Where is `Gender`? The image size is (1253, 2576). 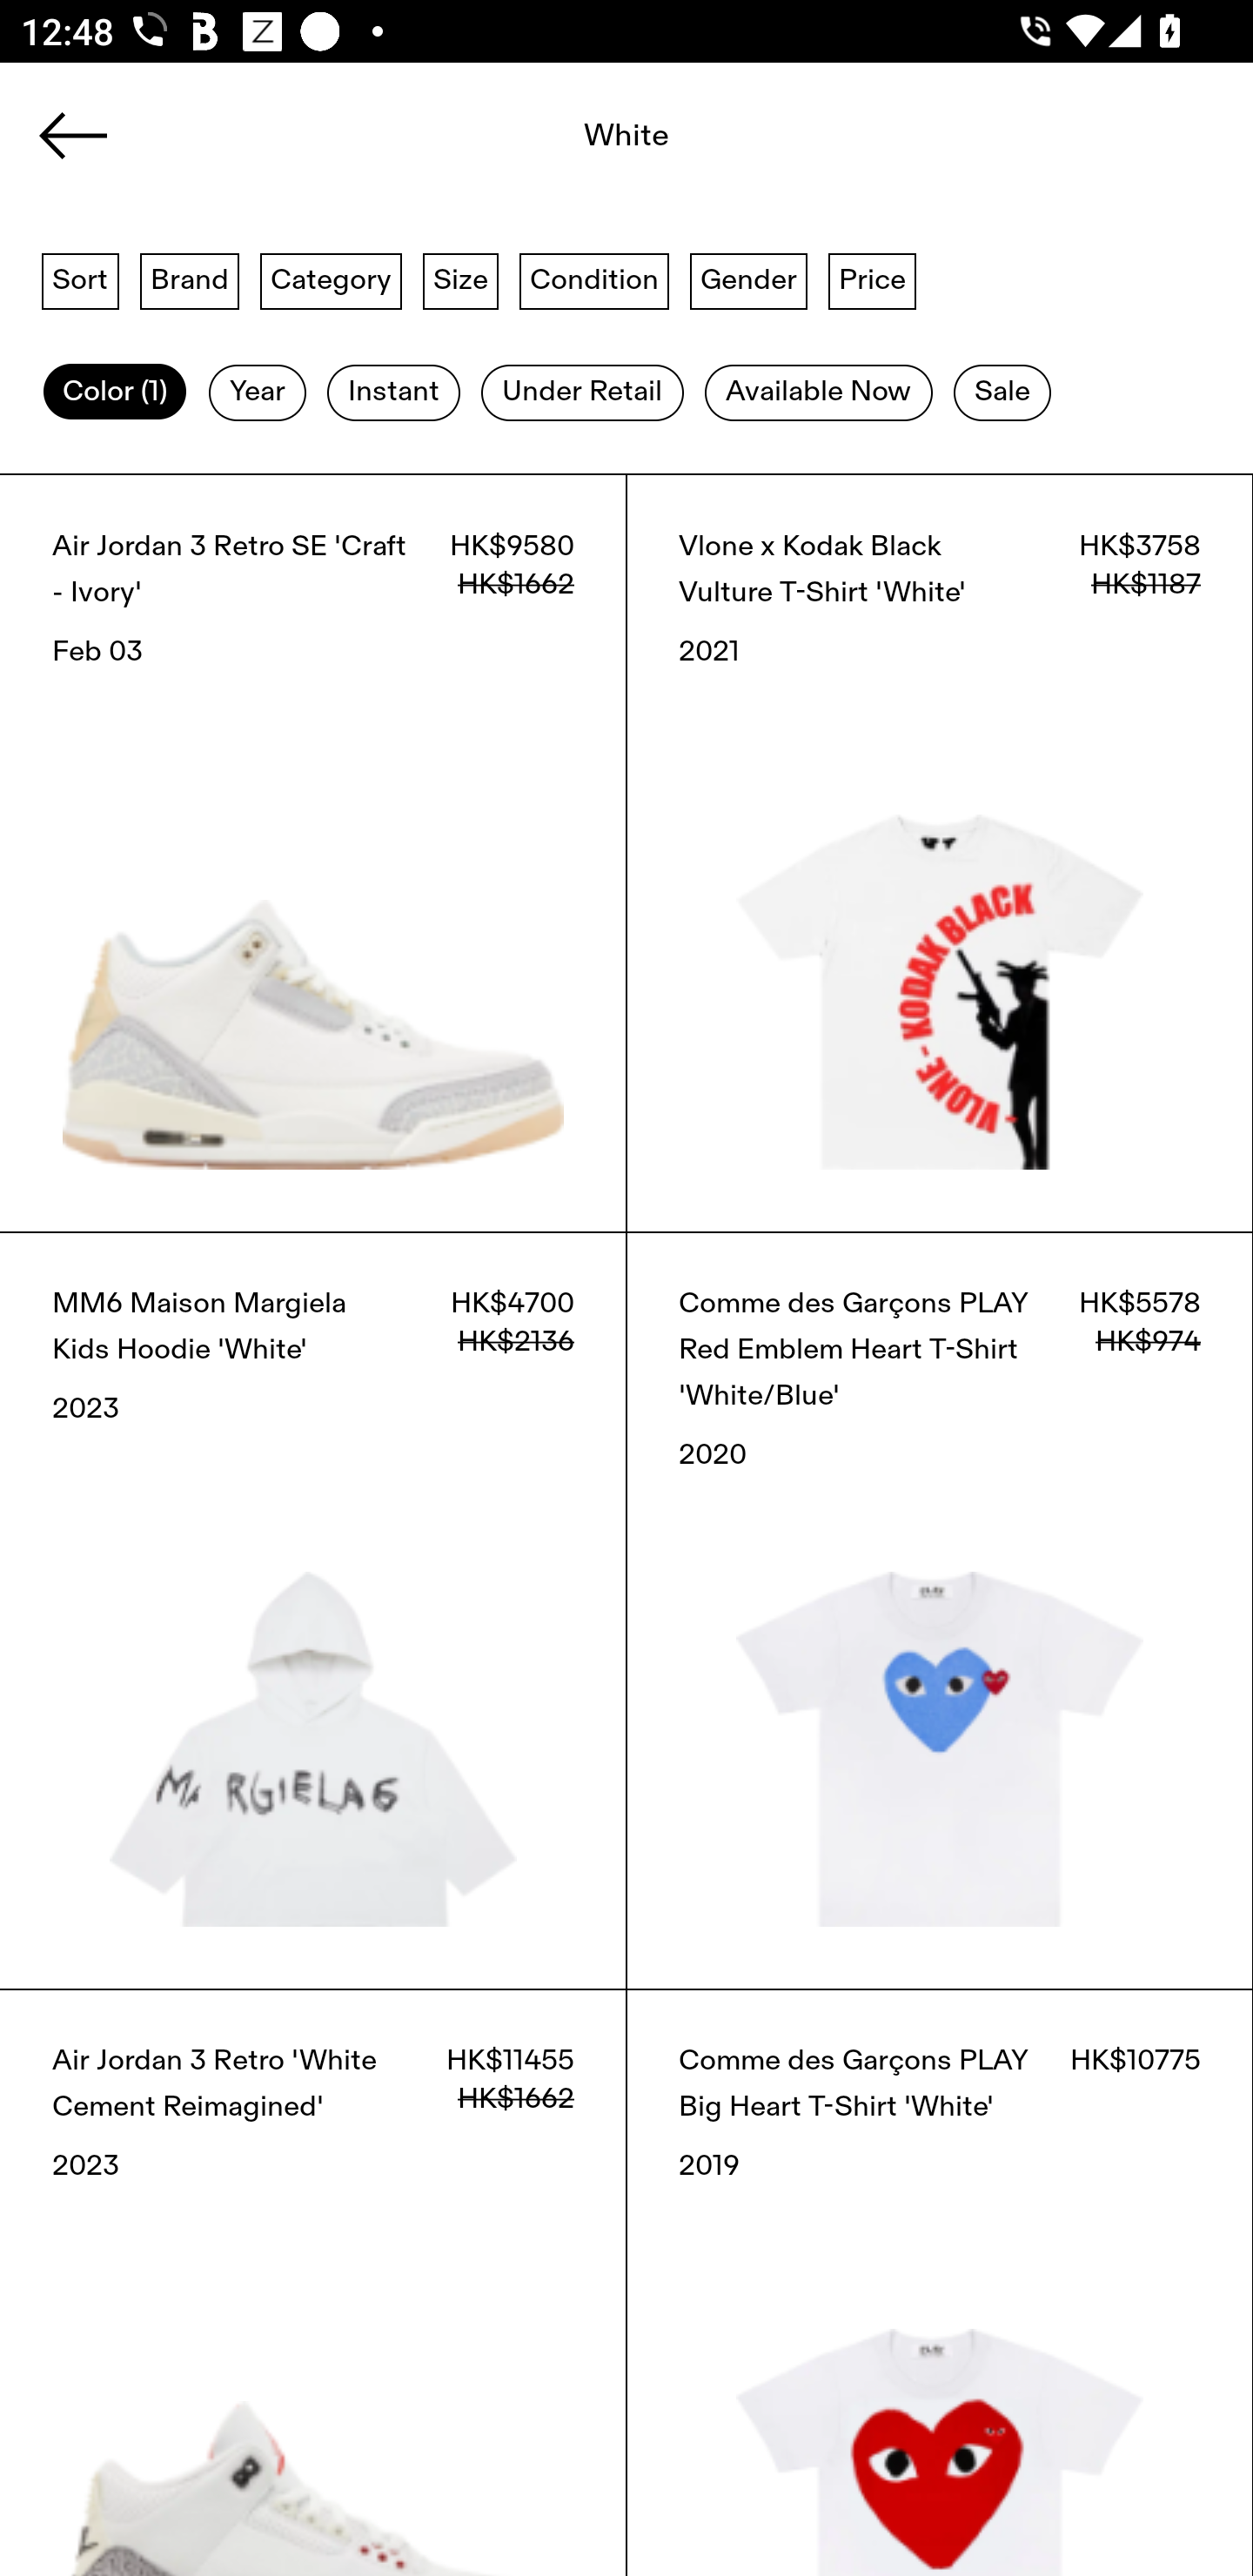 Gender is located at coordinates (748, 279).